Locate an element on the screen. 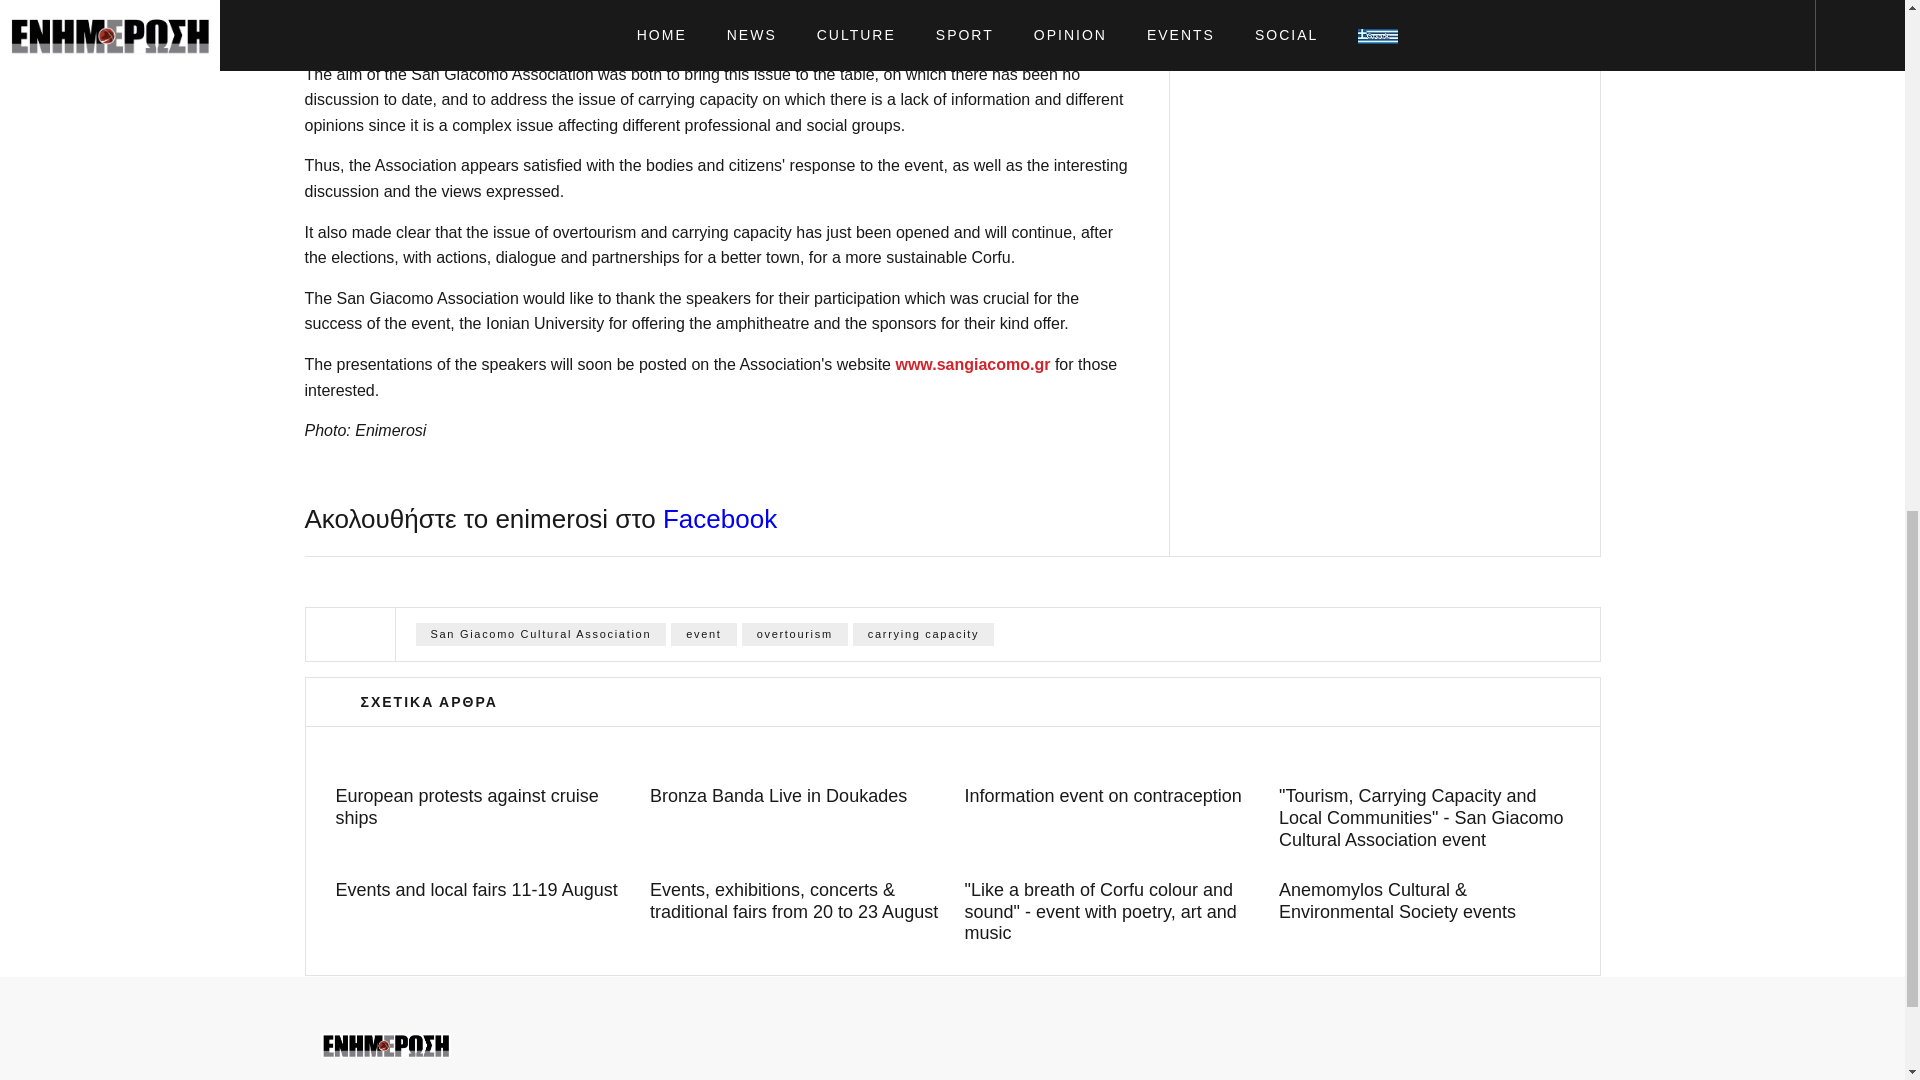 The width and height of the screenshot is (1920, 1080). overtourism is located at coordinates (794, 634).